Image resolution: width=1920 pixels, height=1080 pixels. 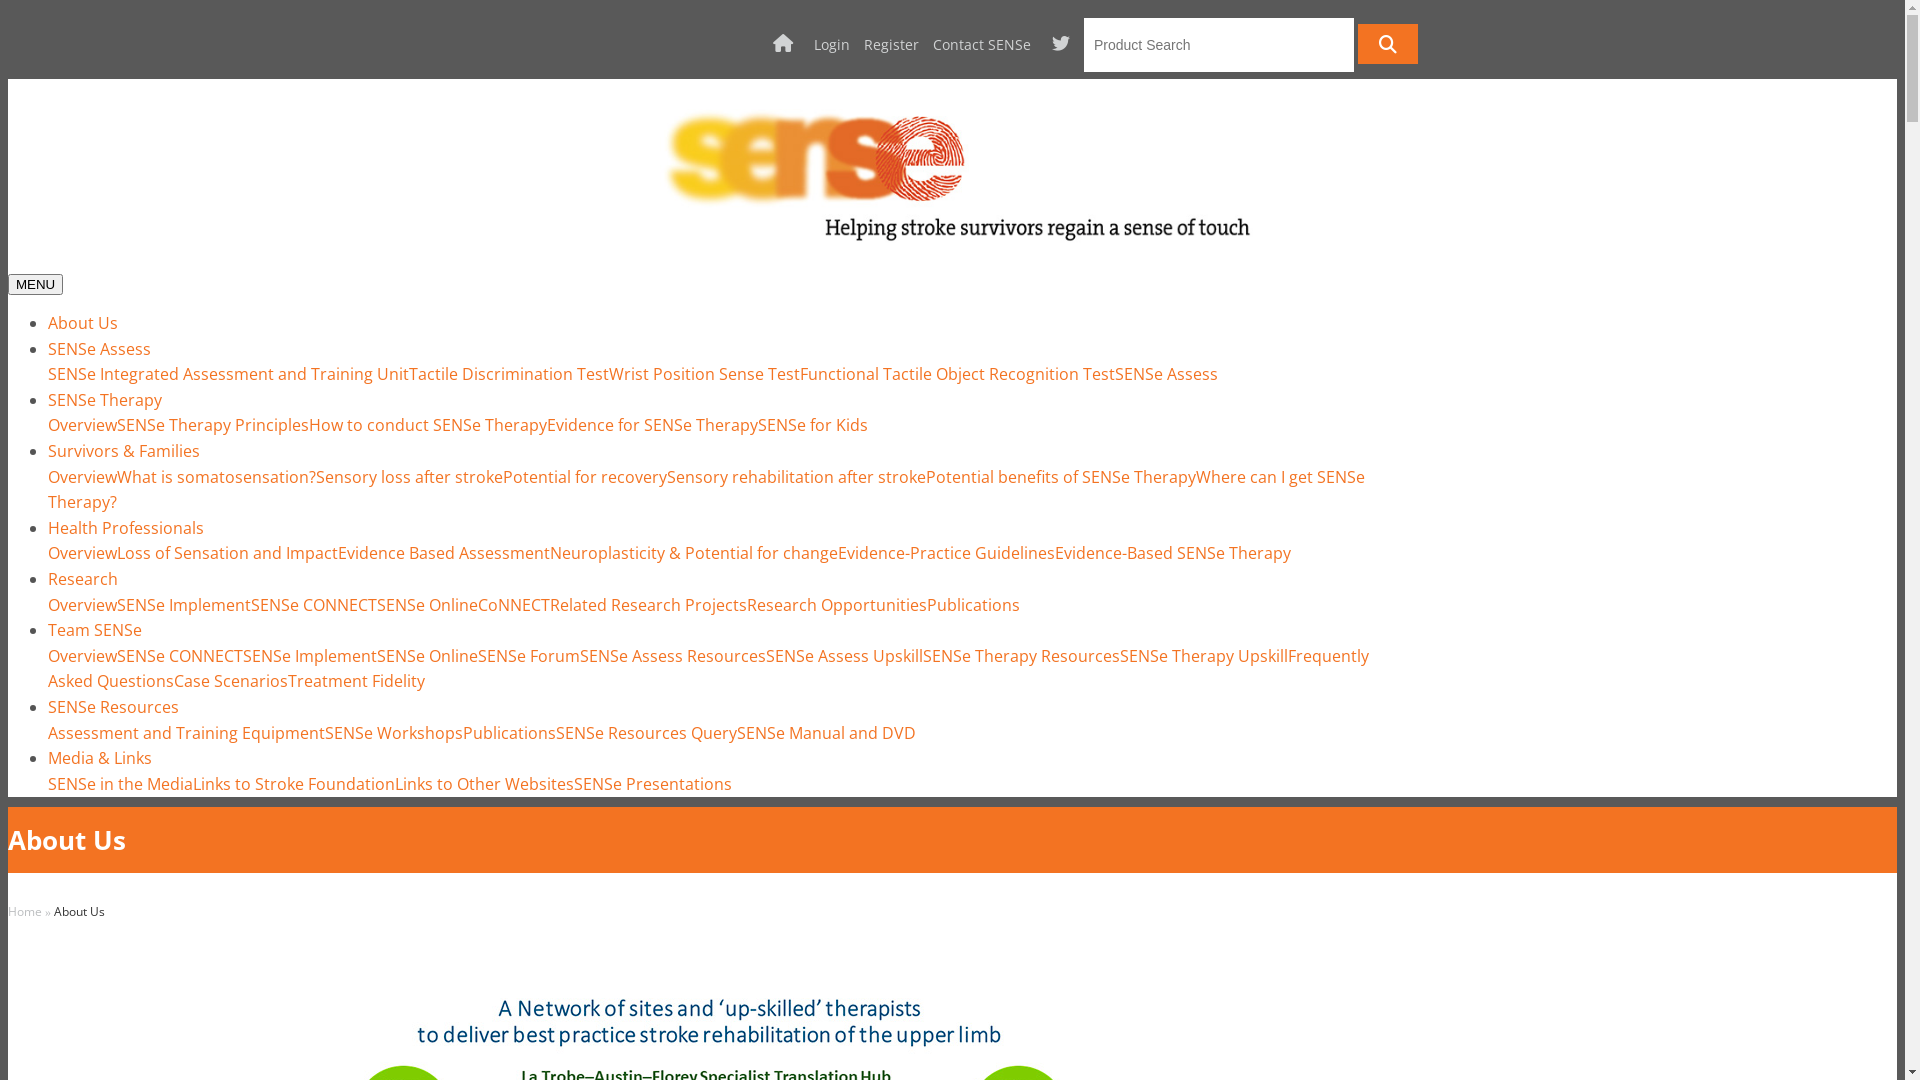 What do you see at coordinates (708, 669) in the screenshot?
I see `Frequently Asked Questions` at bounding box center [708, 669].